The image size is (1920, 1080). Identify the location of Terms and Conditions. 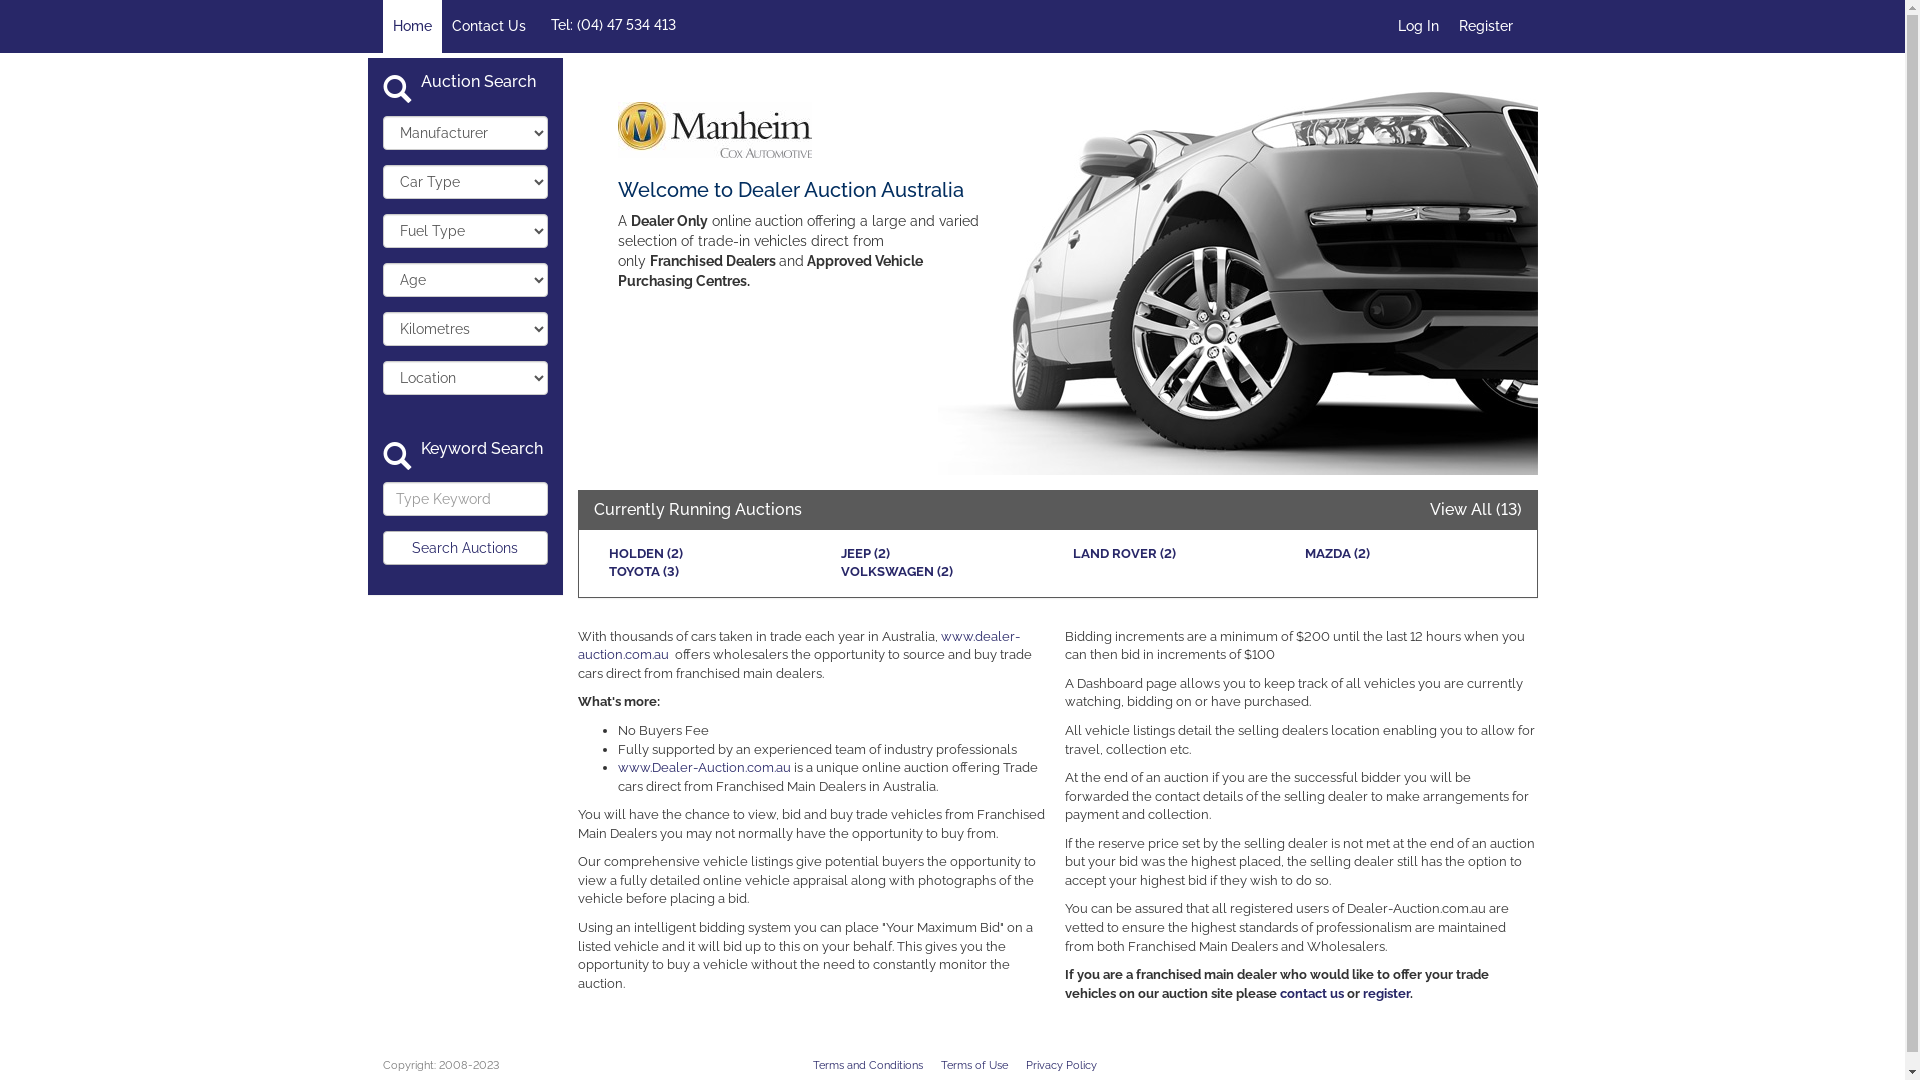
(867, 1066).